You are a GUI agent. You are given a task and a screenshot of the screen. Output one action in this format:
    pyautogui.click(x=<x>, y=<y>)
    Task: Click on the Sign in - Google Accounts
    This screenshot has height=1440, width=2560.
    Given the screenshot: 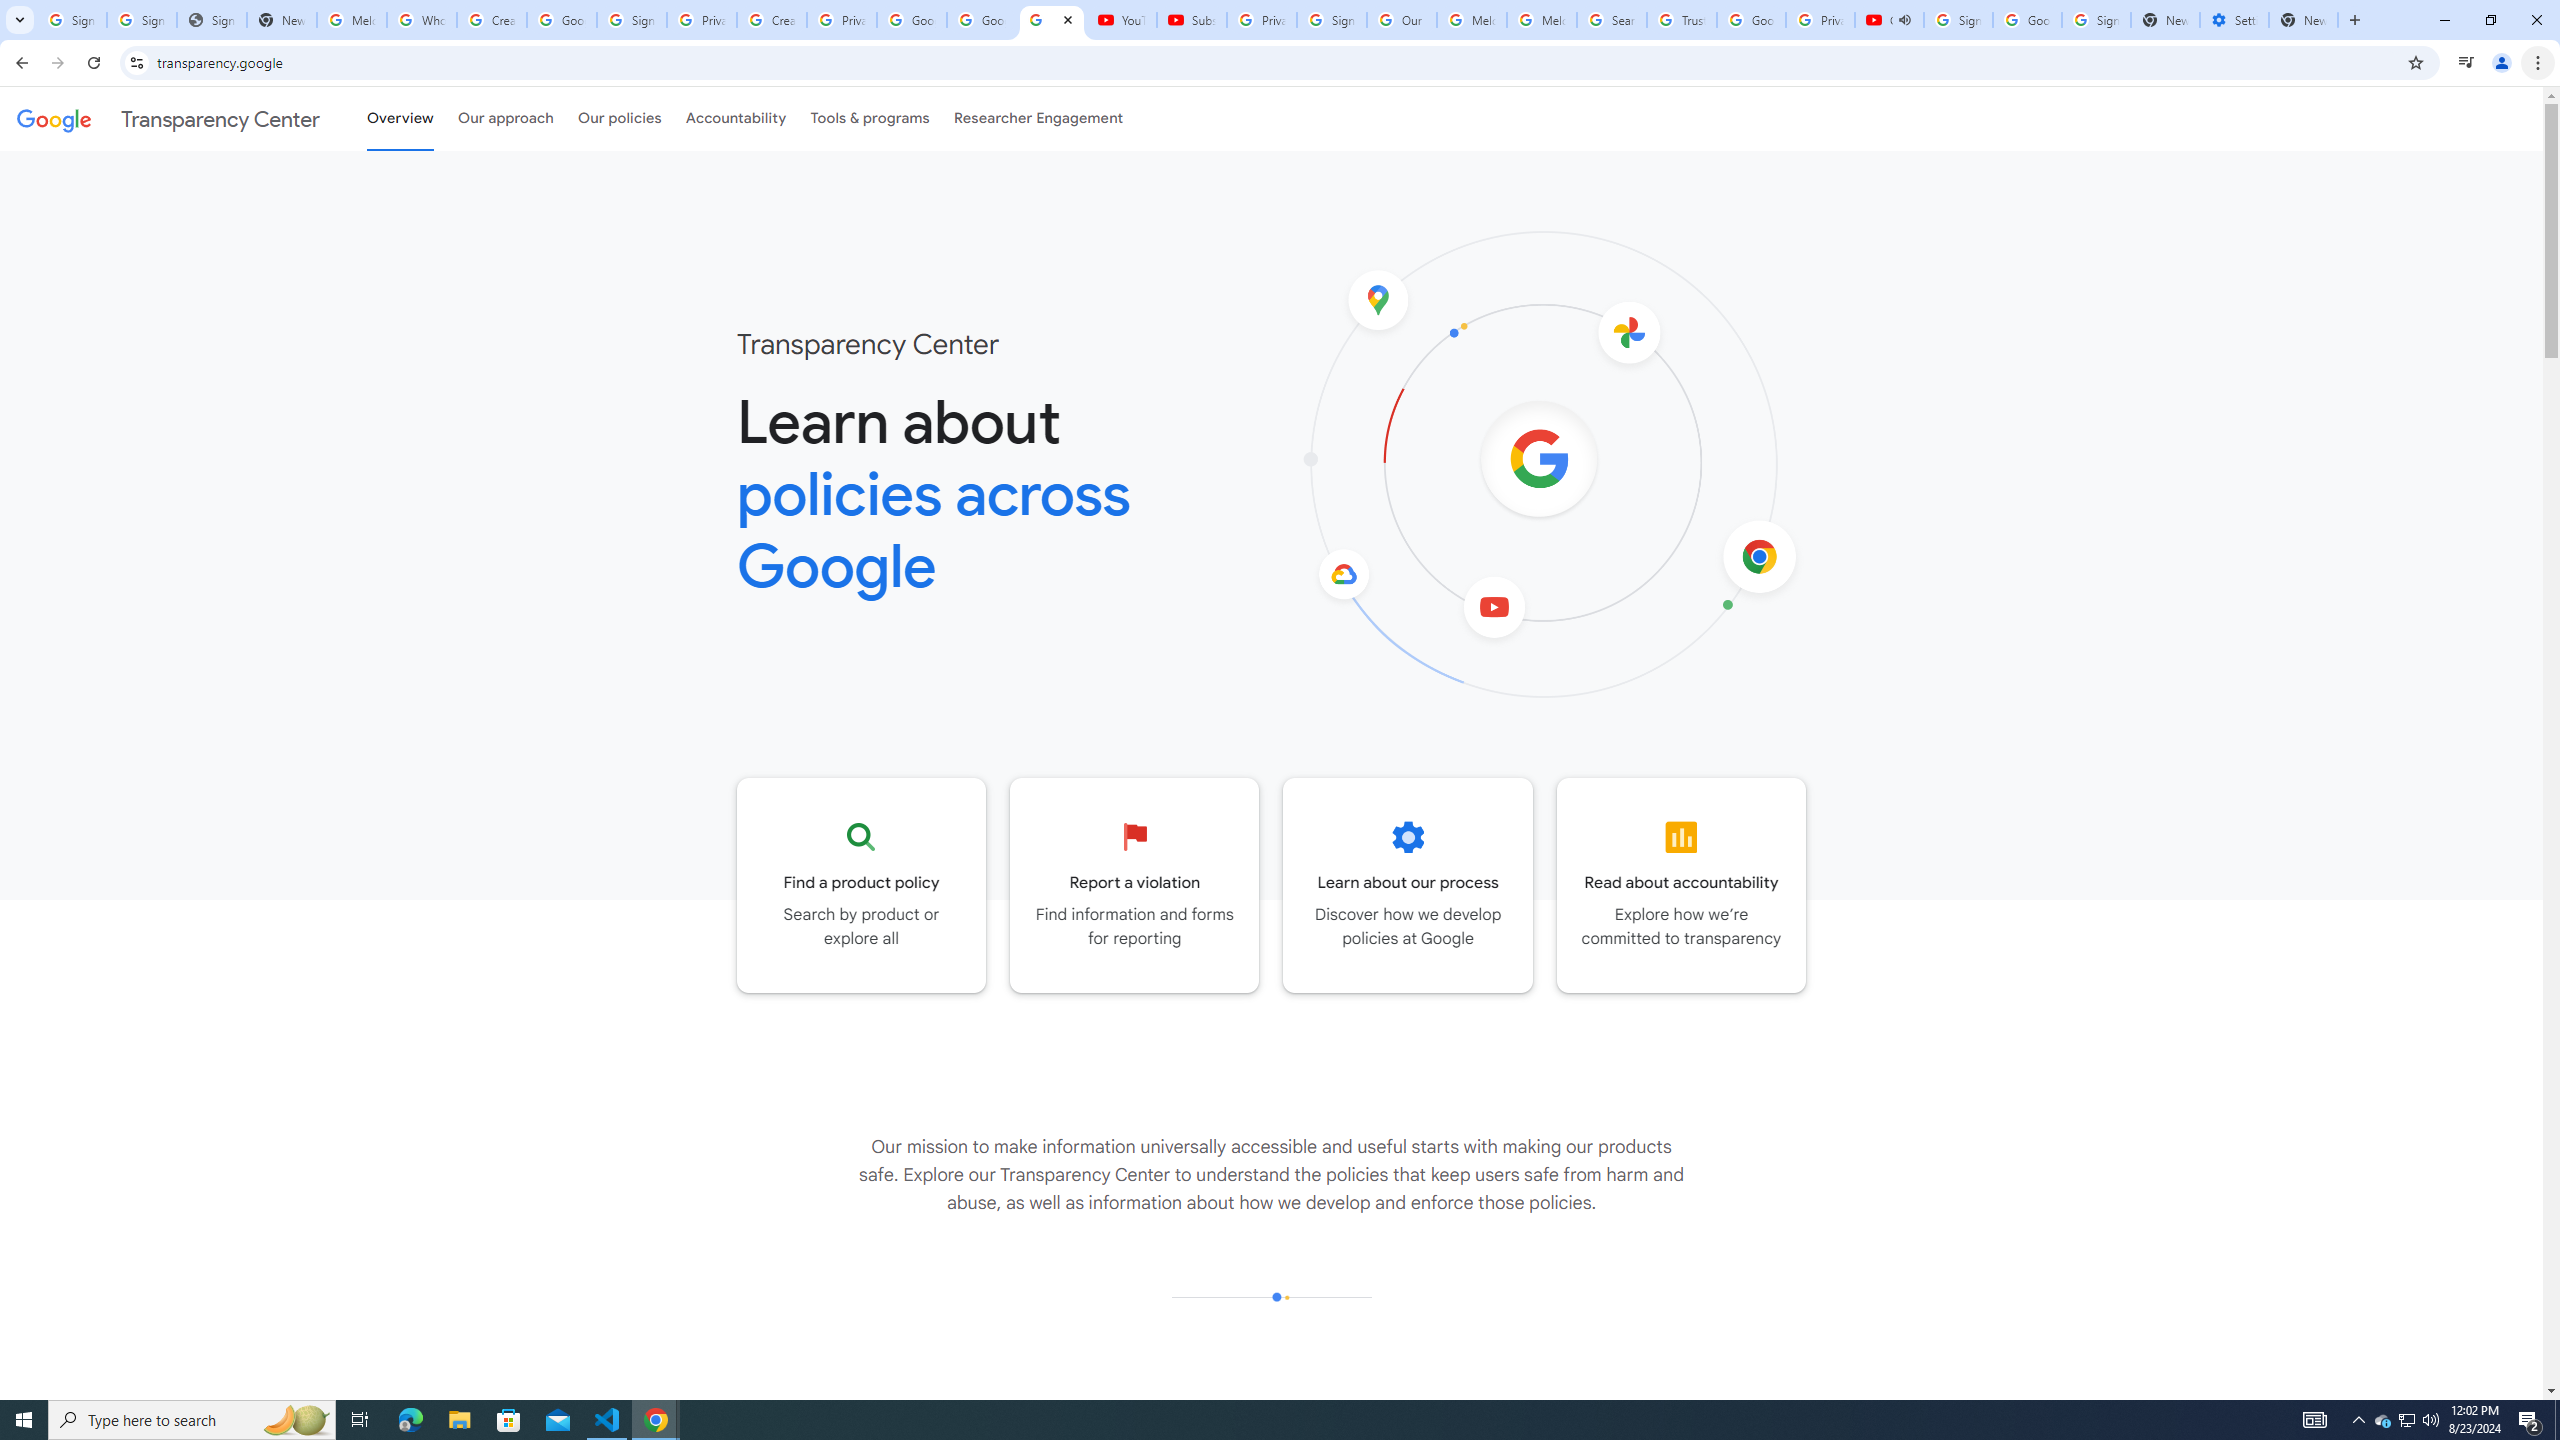 What is the action you would take?
    pyautogui.click(x=1958, y=20)
    